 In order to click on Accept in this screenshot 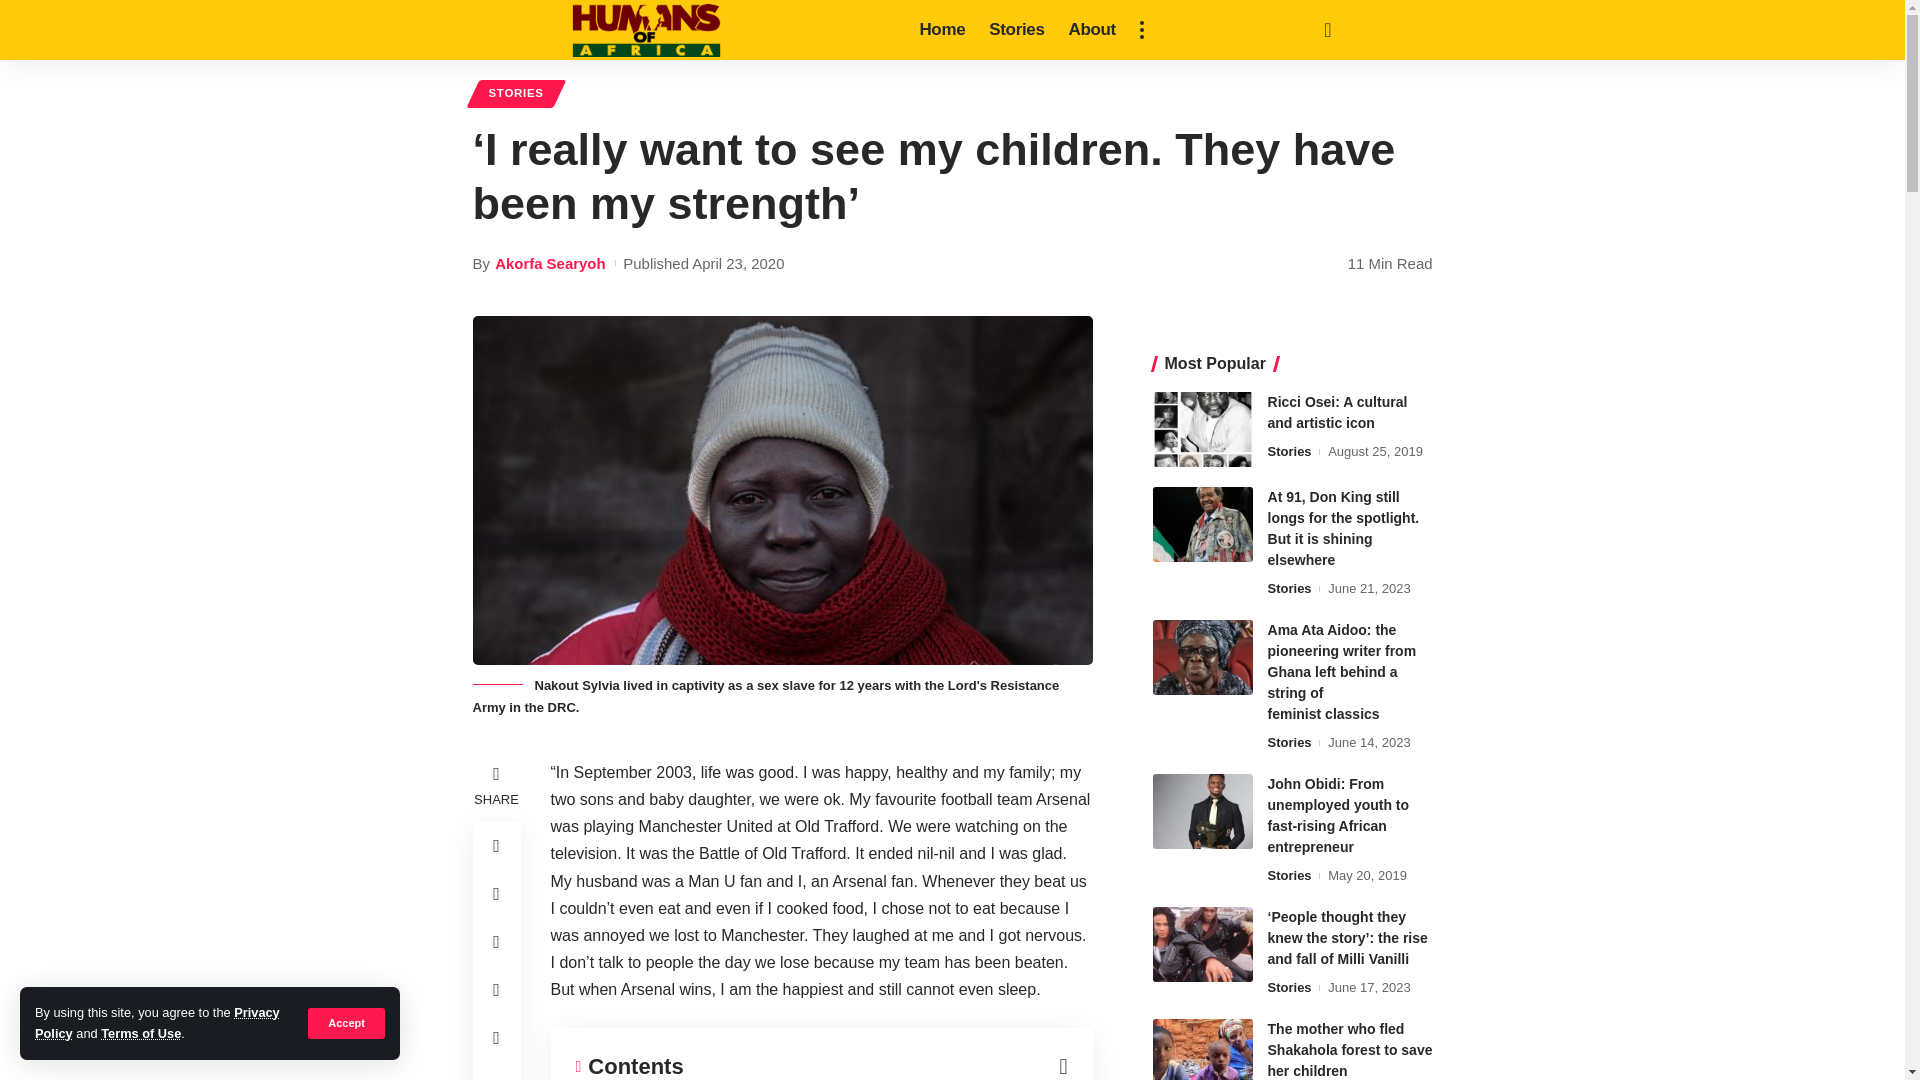, I will do `click(346, 1022)`.